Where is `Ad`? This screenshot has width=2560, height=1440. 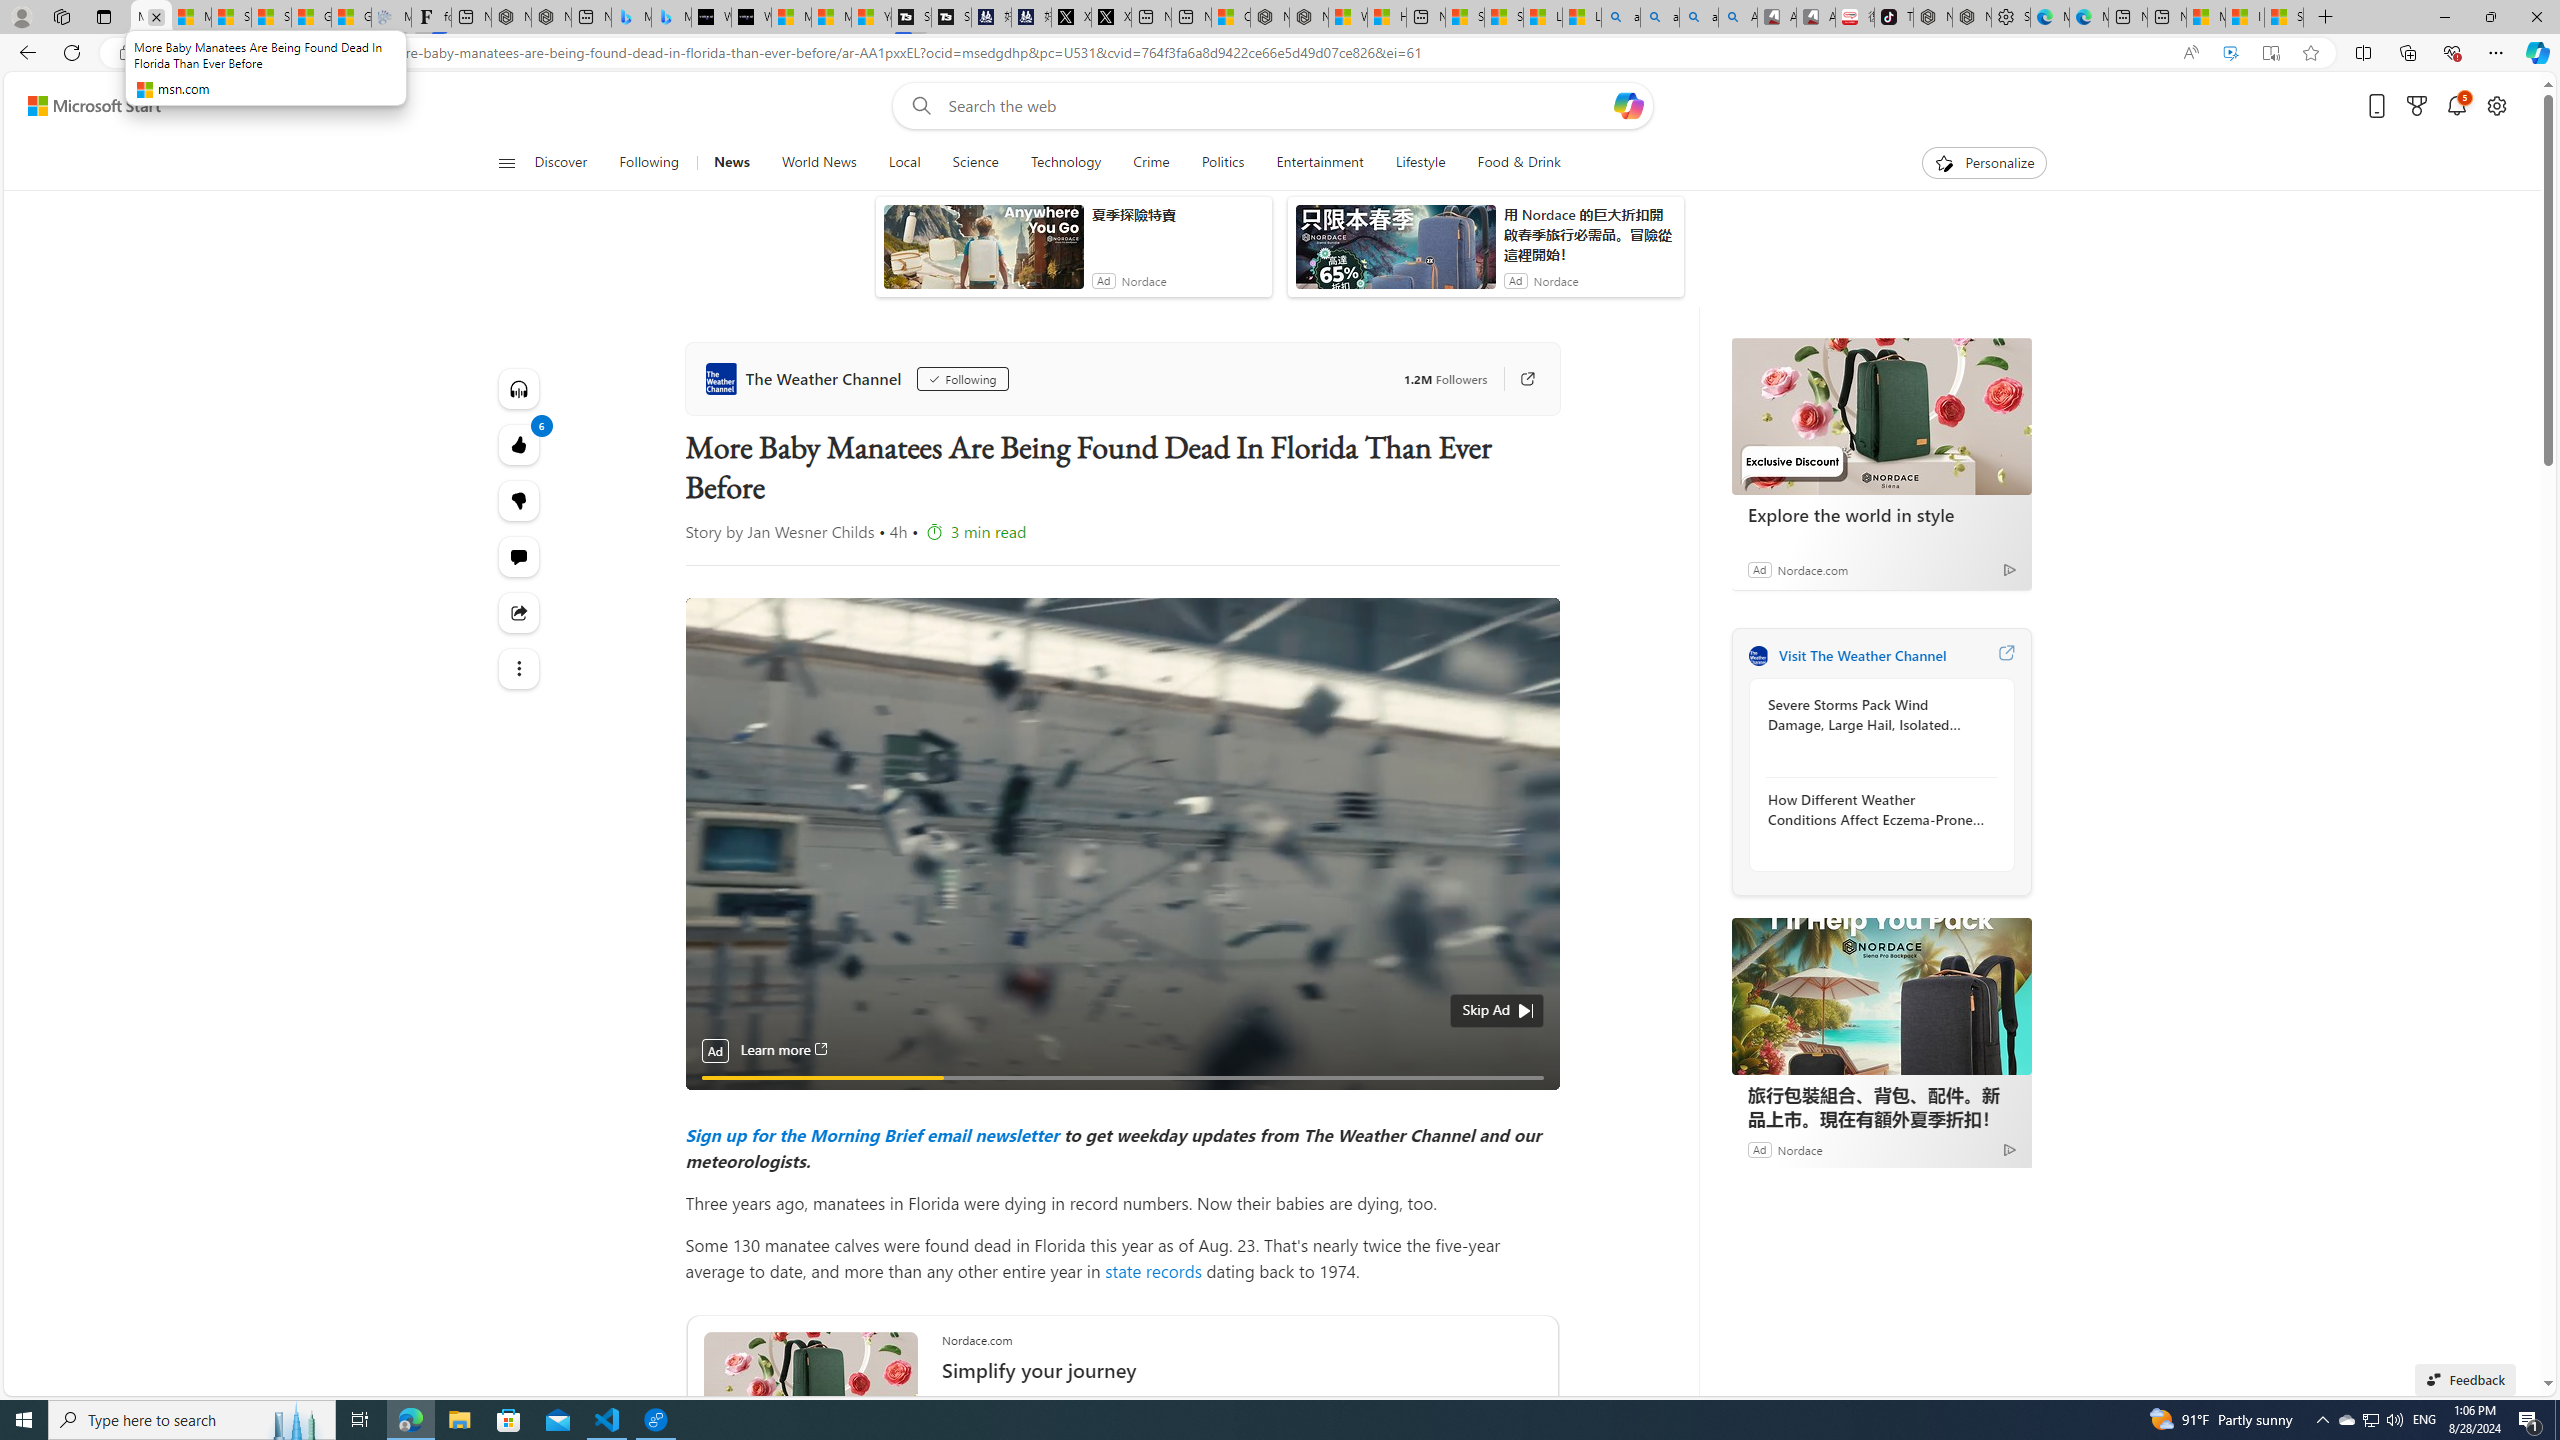
Ad is located at coordinates (1758, 1148).